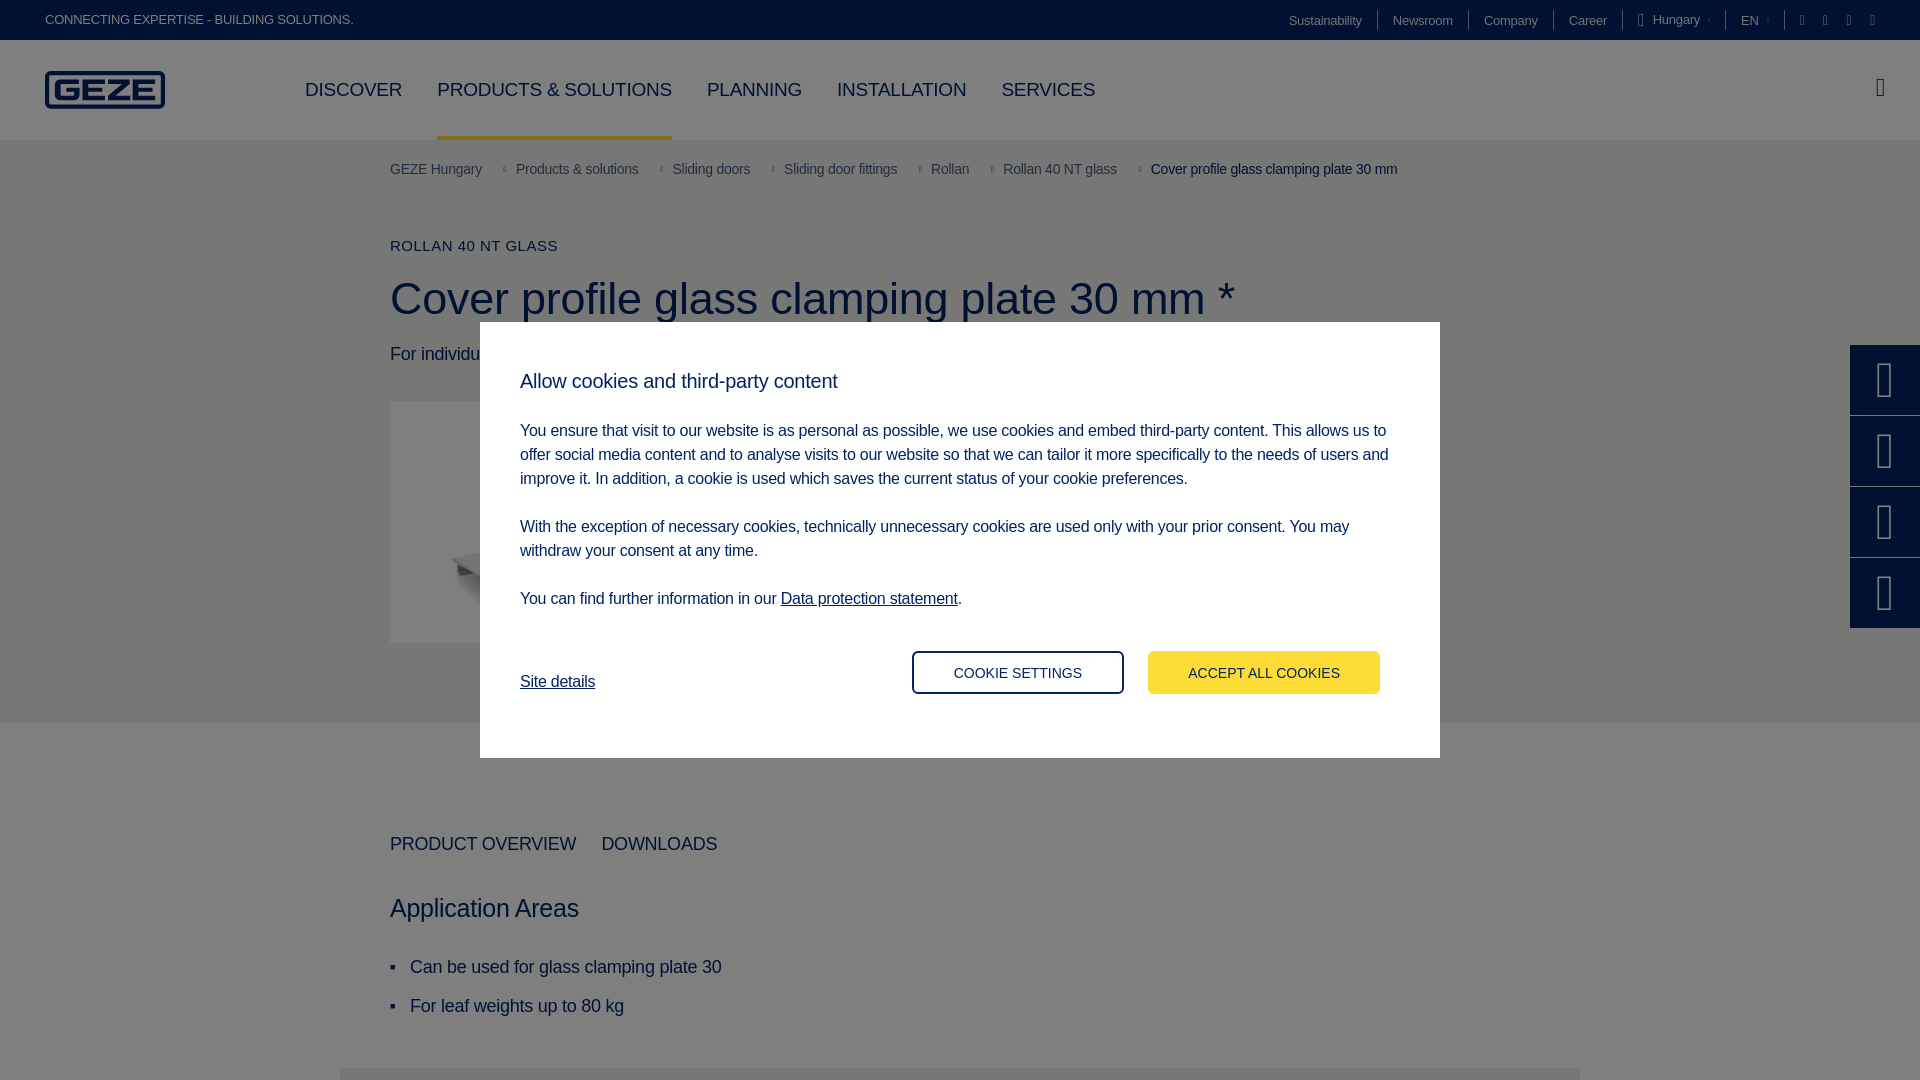 Image resolution: width=1920 pixels, height=1080 pixels. What do you see at coordinates (1872, 20) in the screenshot?
I see `Youtube` at bounding box center [1872, 20].